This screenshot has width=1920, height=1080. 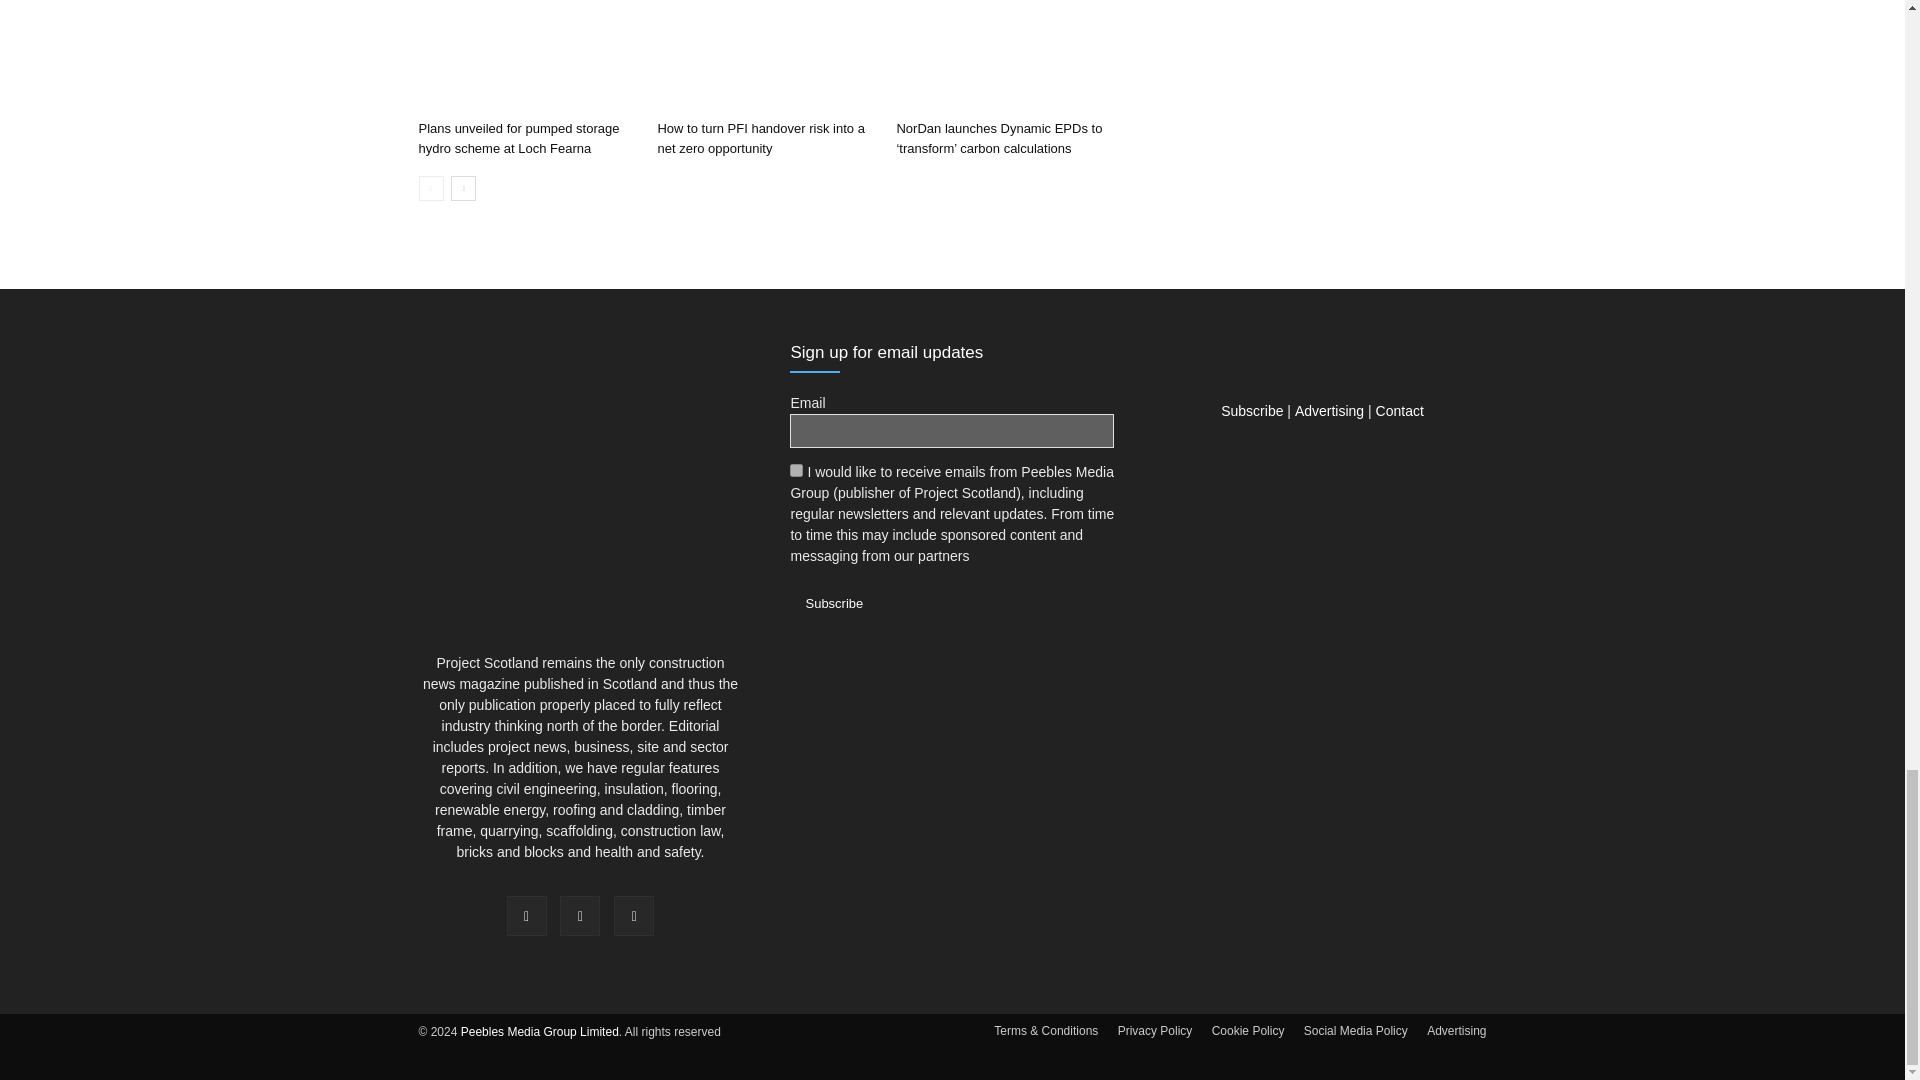 What do you see at coordinates (796, 470) in the screenshot?
I see `on` at bounding box center [796, 470].